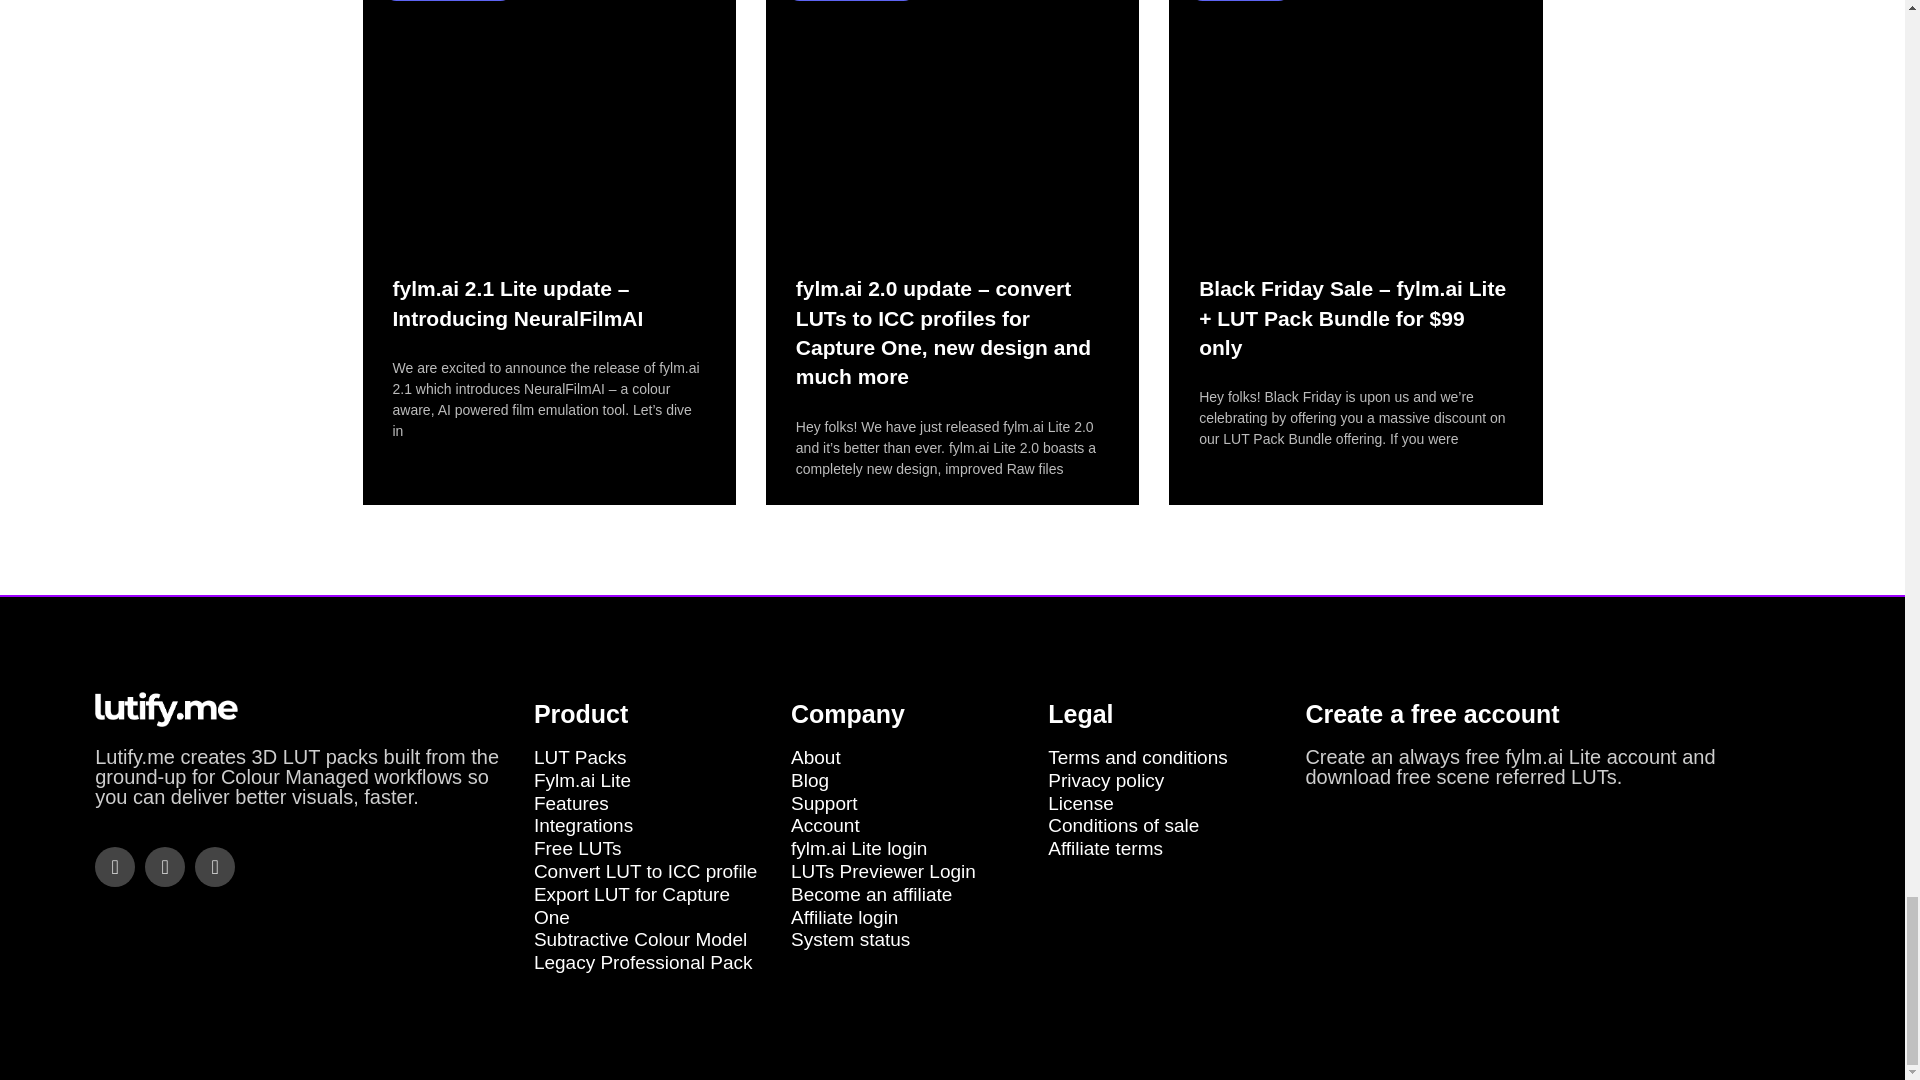 The width and height of the screenshot is (1920, 1080). I want to click on Convert LUT to ICC profile, so click(652, 872).